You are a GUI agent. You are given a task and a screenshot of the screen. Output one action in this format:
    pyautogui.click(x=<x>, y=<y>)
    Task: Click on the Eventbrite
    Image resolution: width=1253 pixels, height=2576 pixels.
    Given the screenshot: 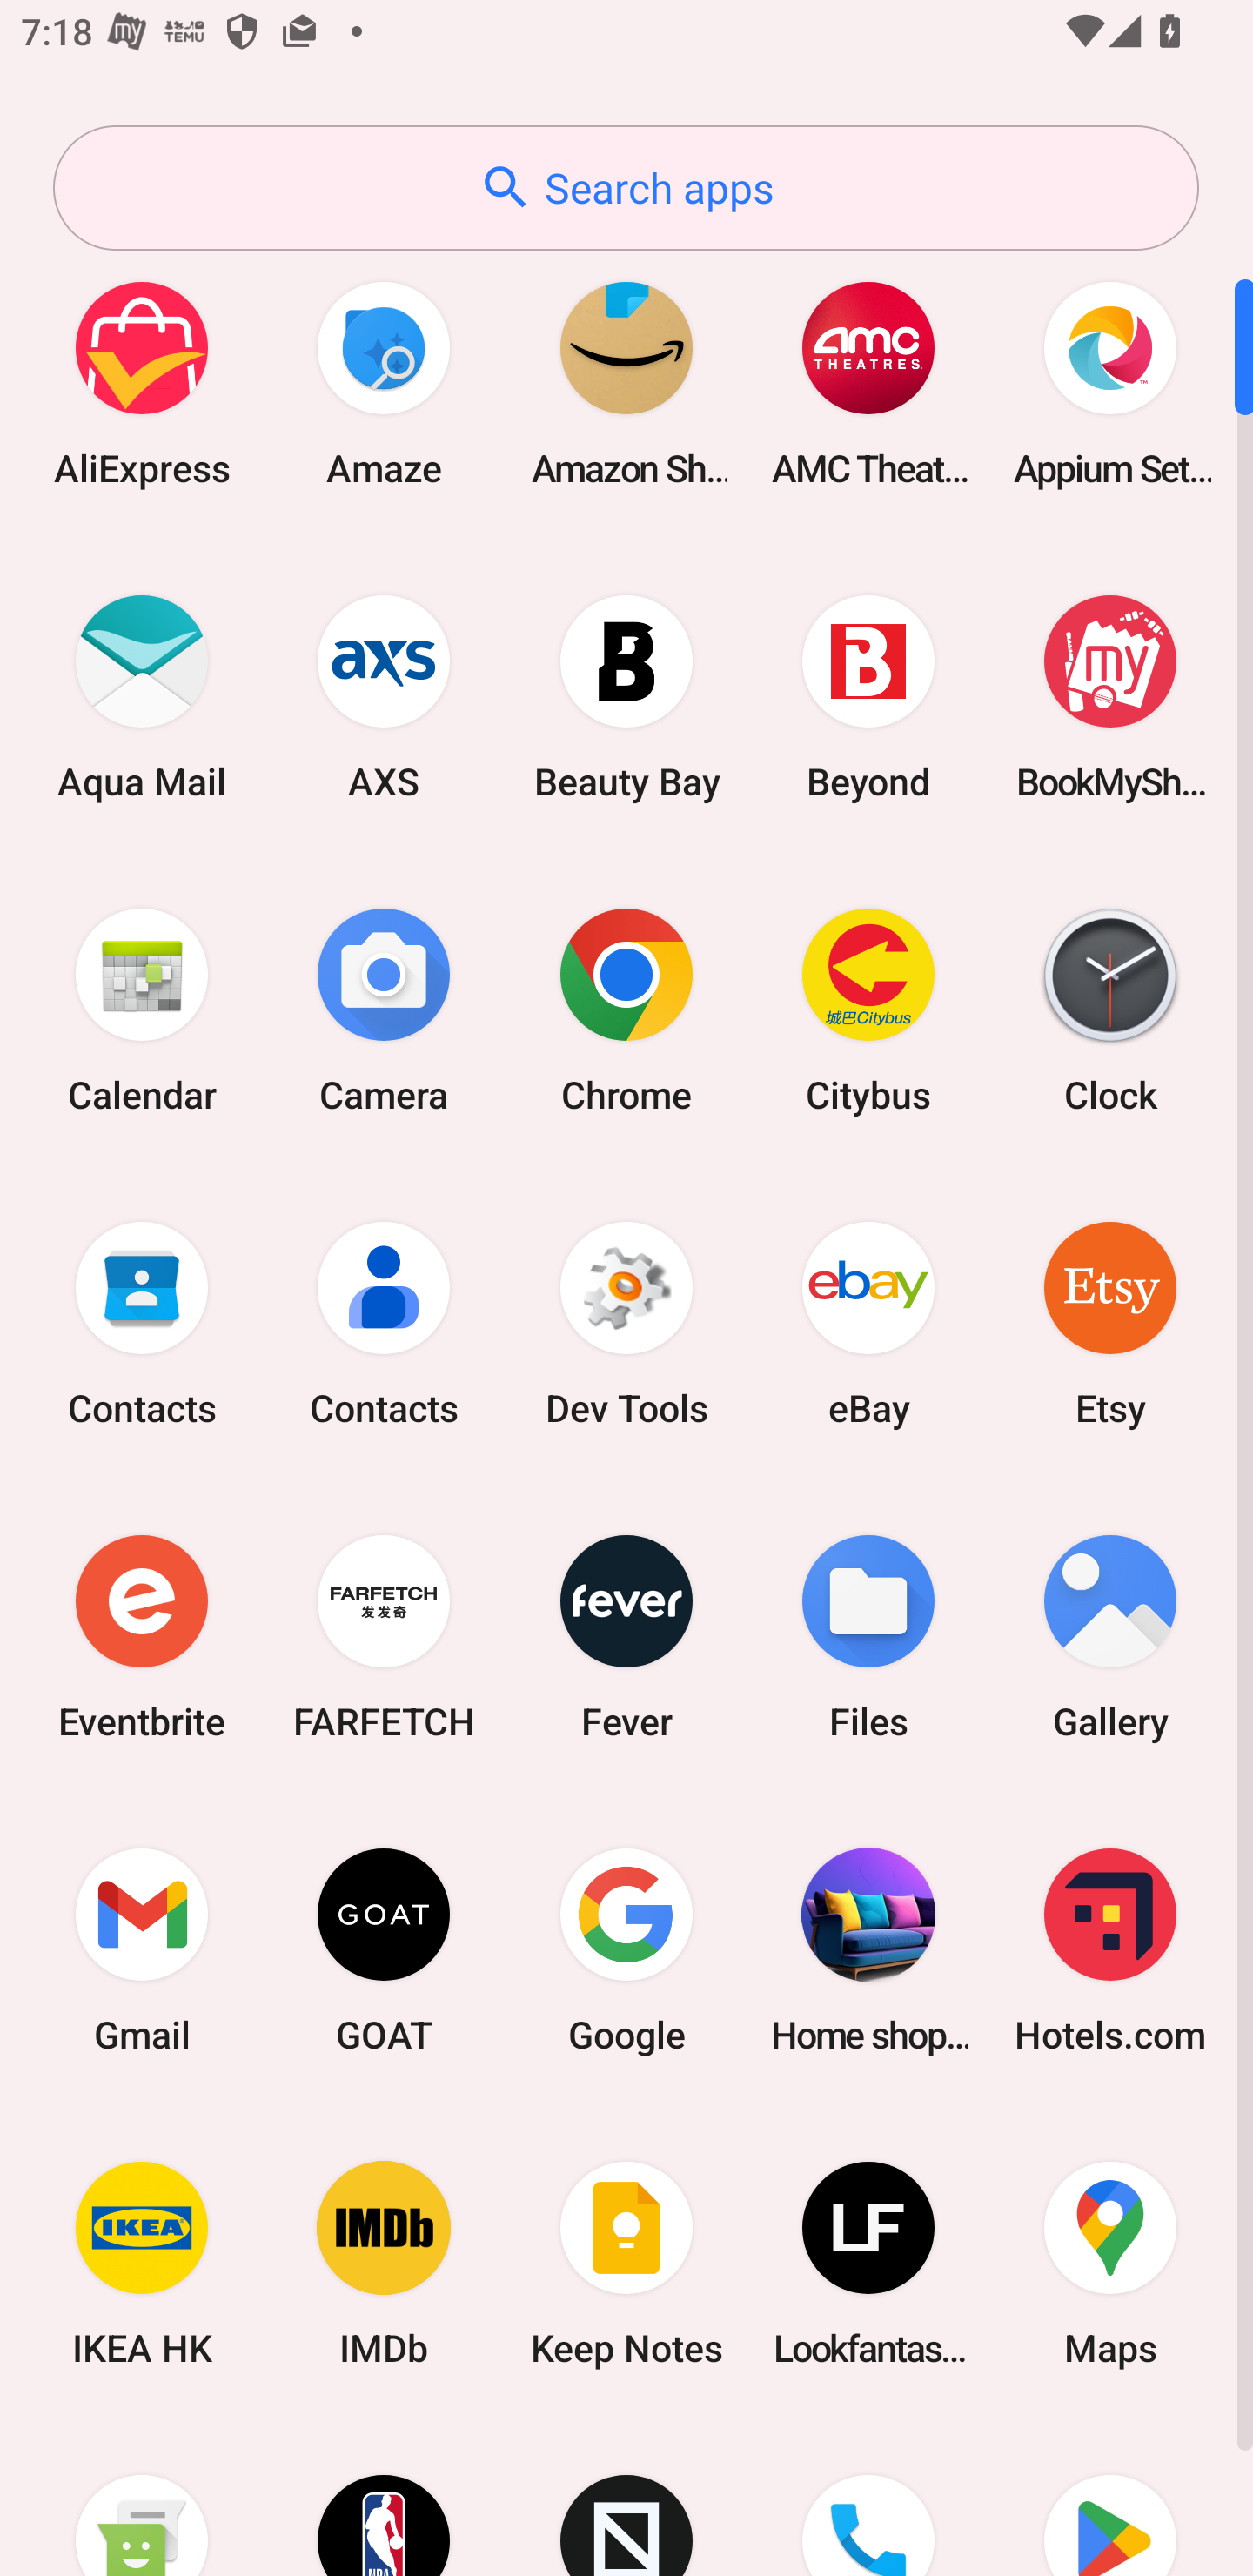 What is the action you would take?
    pyautogui.click(x=142, y=1636)
    